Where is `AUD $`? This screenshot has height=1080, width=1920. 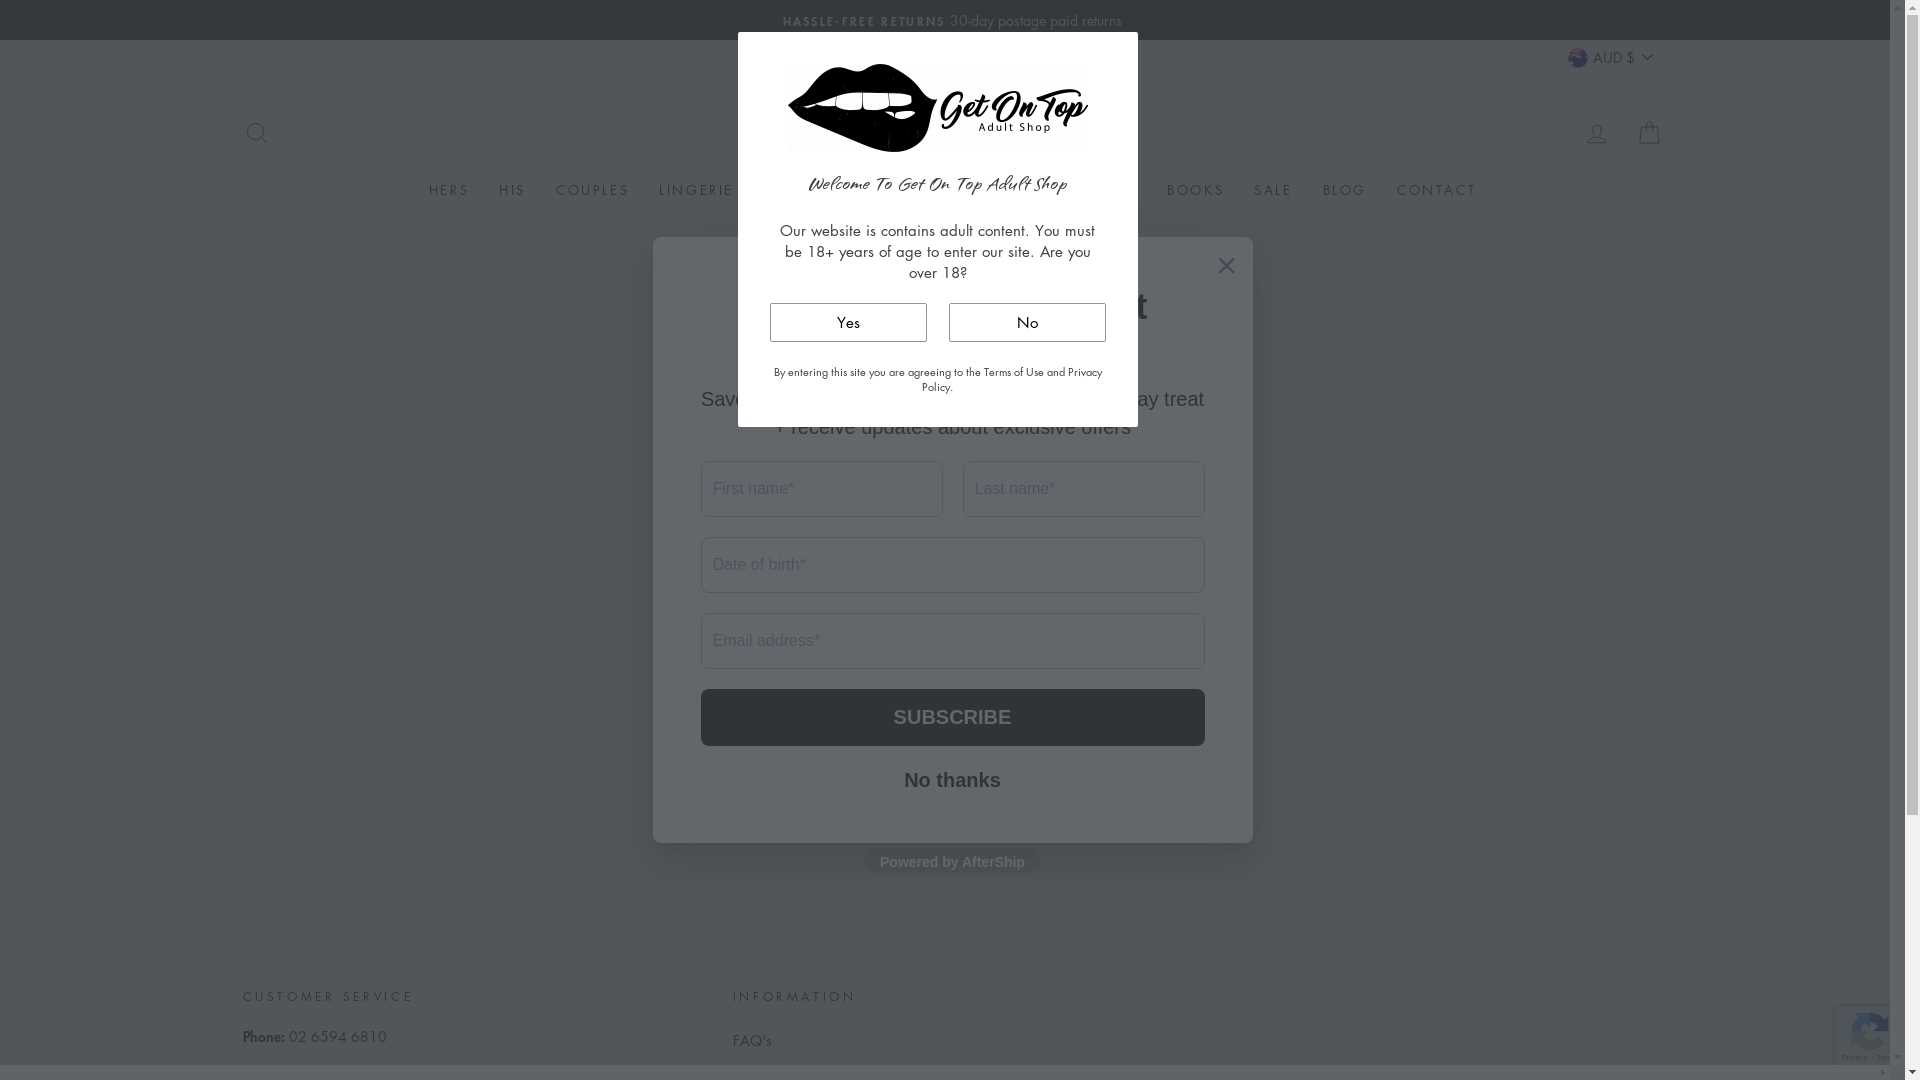 AUD $ is located at coordinates (1612, 56).